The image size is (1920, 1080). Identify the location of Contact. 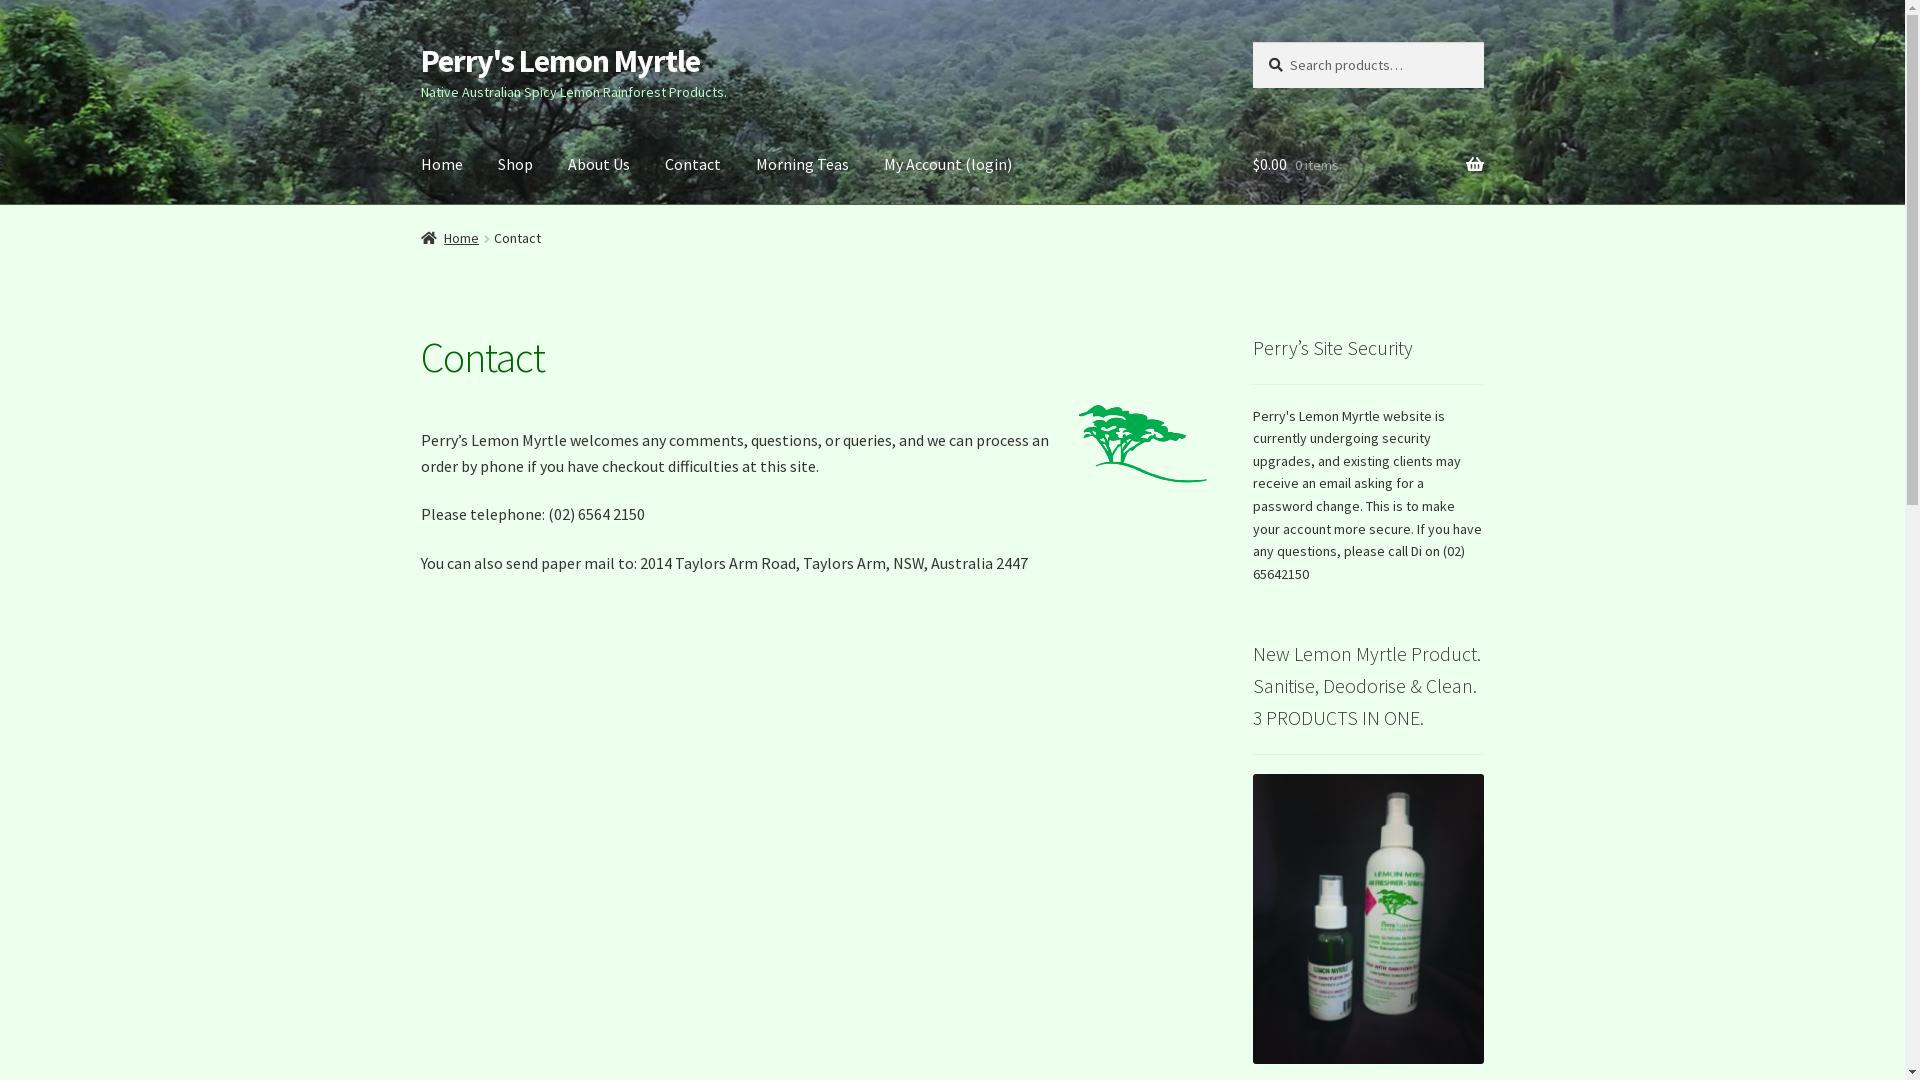
(693, 165).